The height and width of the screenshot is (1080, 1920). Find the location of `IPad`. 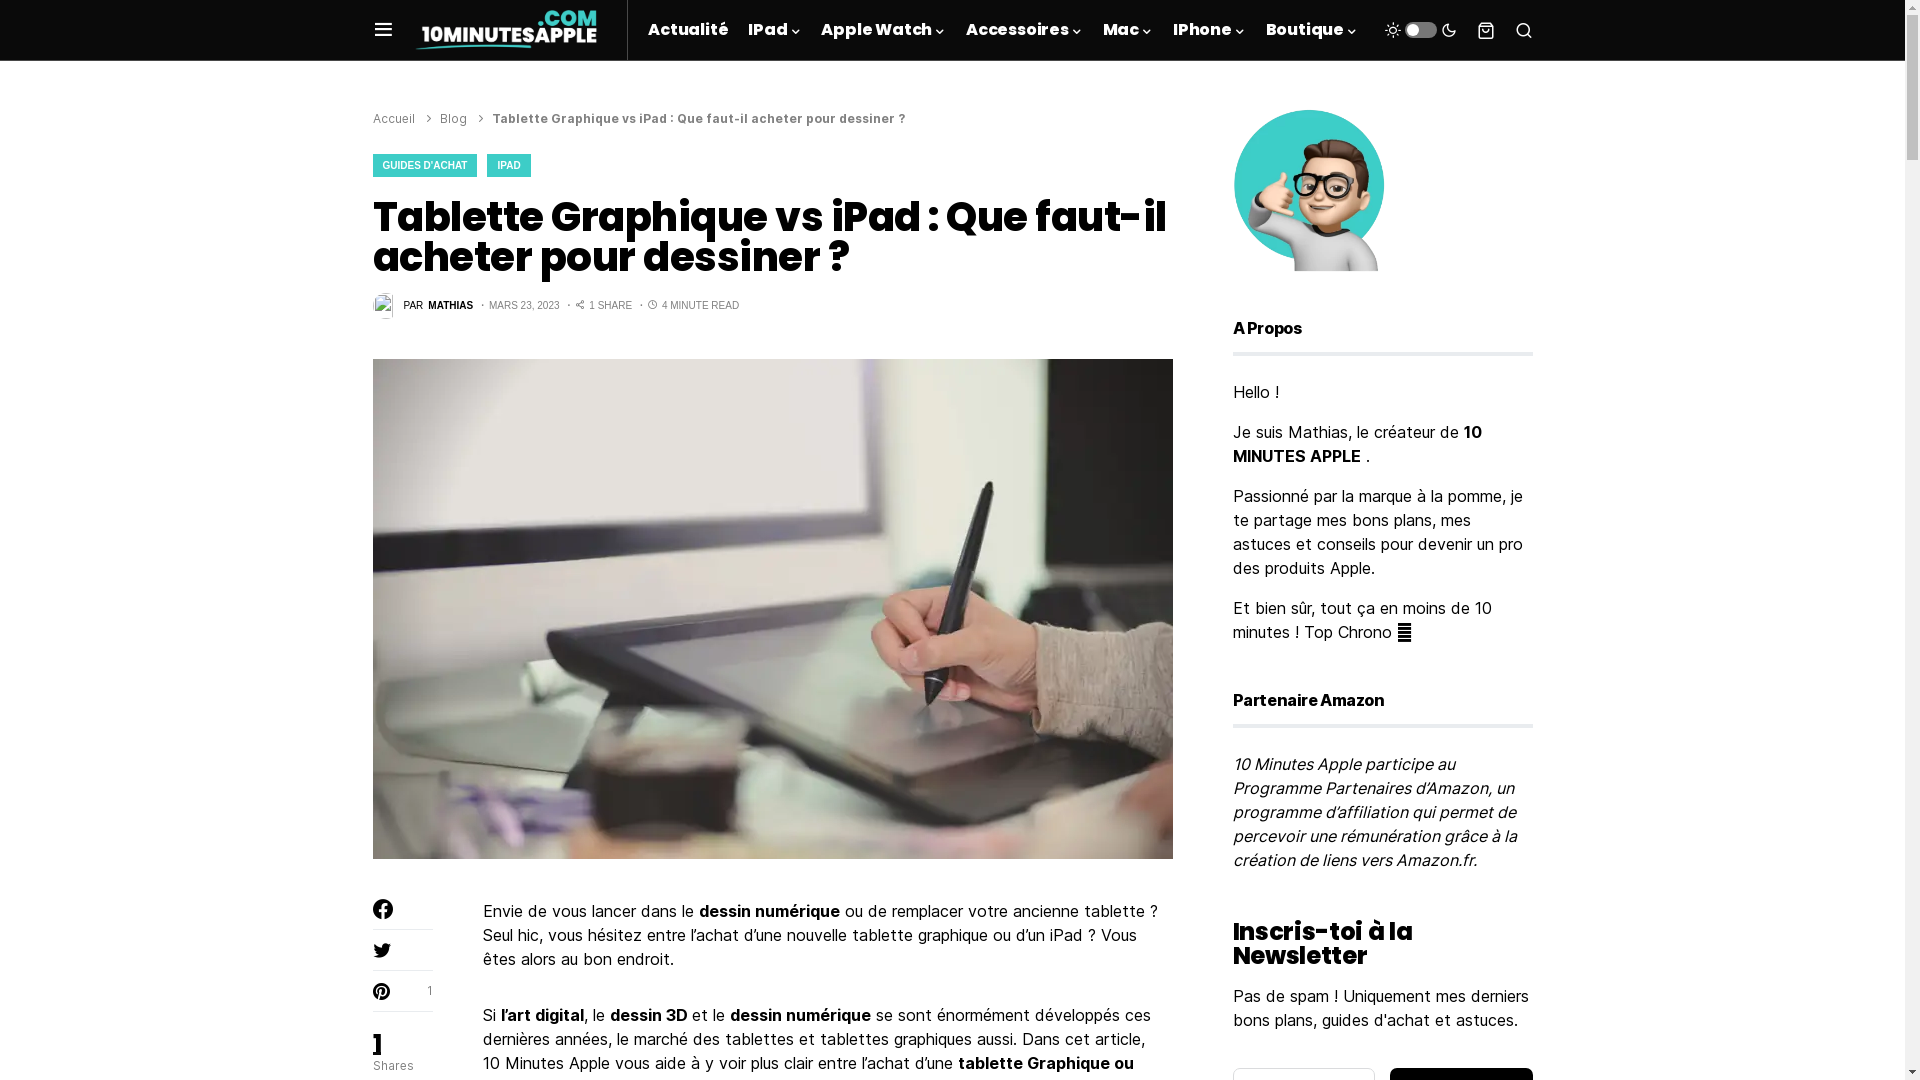

IPad is located at coordinates (774, 30).